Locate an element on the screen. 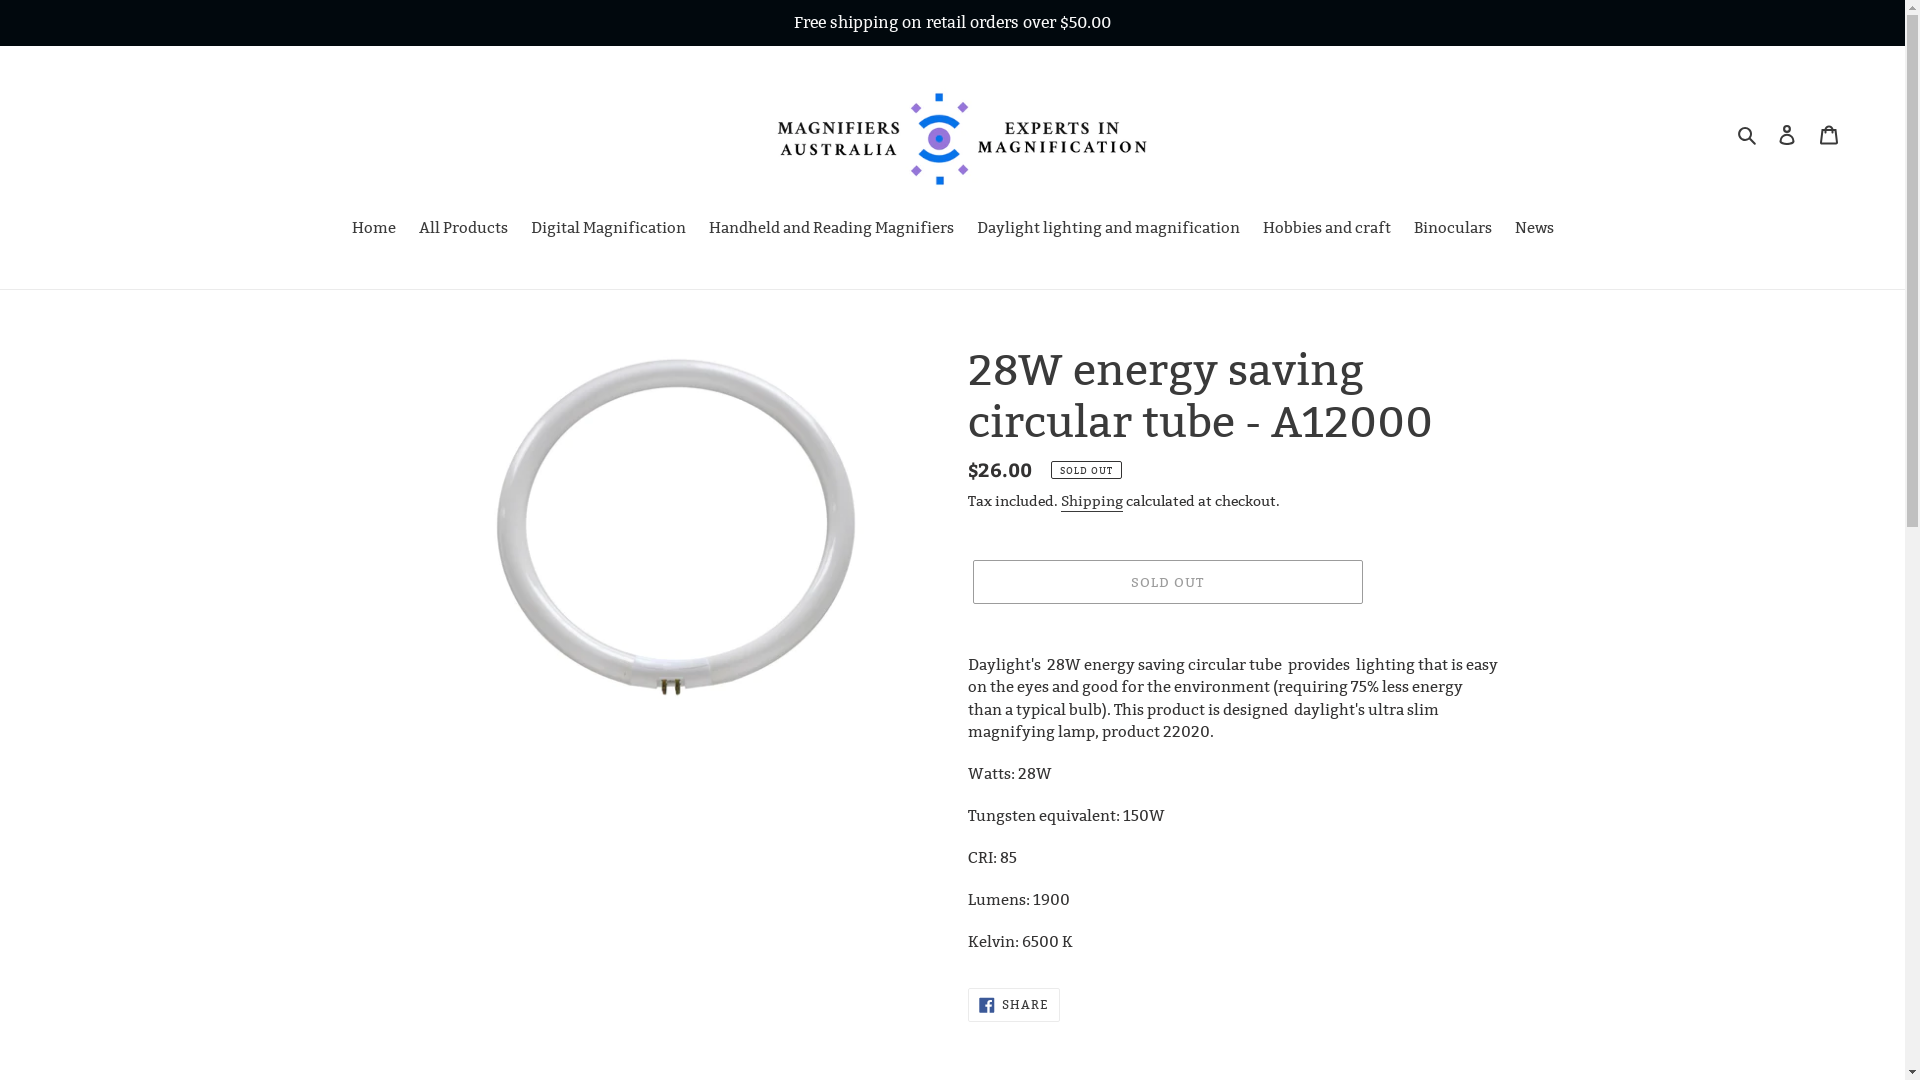 The image size is (1920, 1080). Log in is located at coordinates (1787, 134).